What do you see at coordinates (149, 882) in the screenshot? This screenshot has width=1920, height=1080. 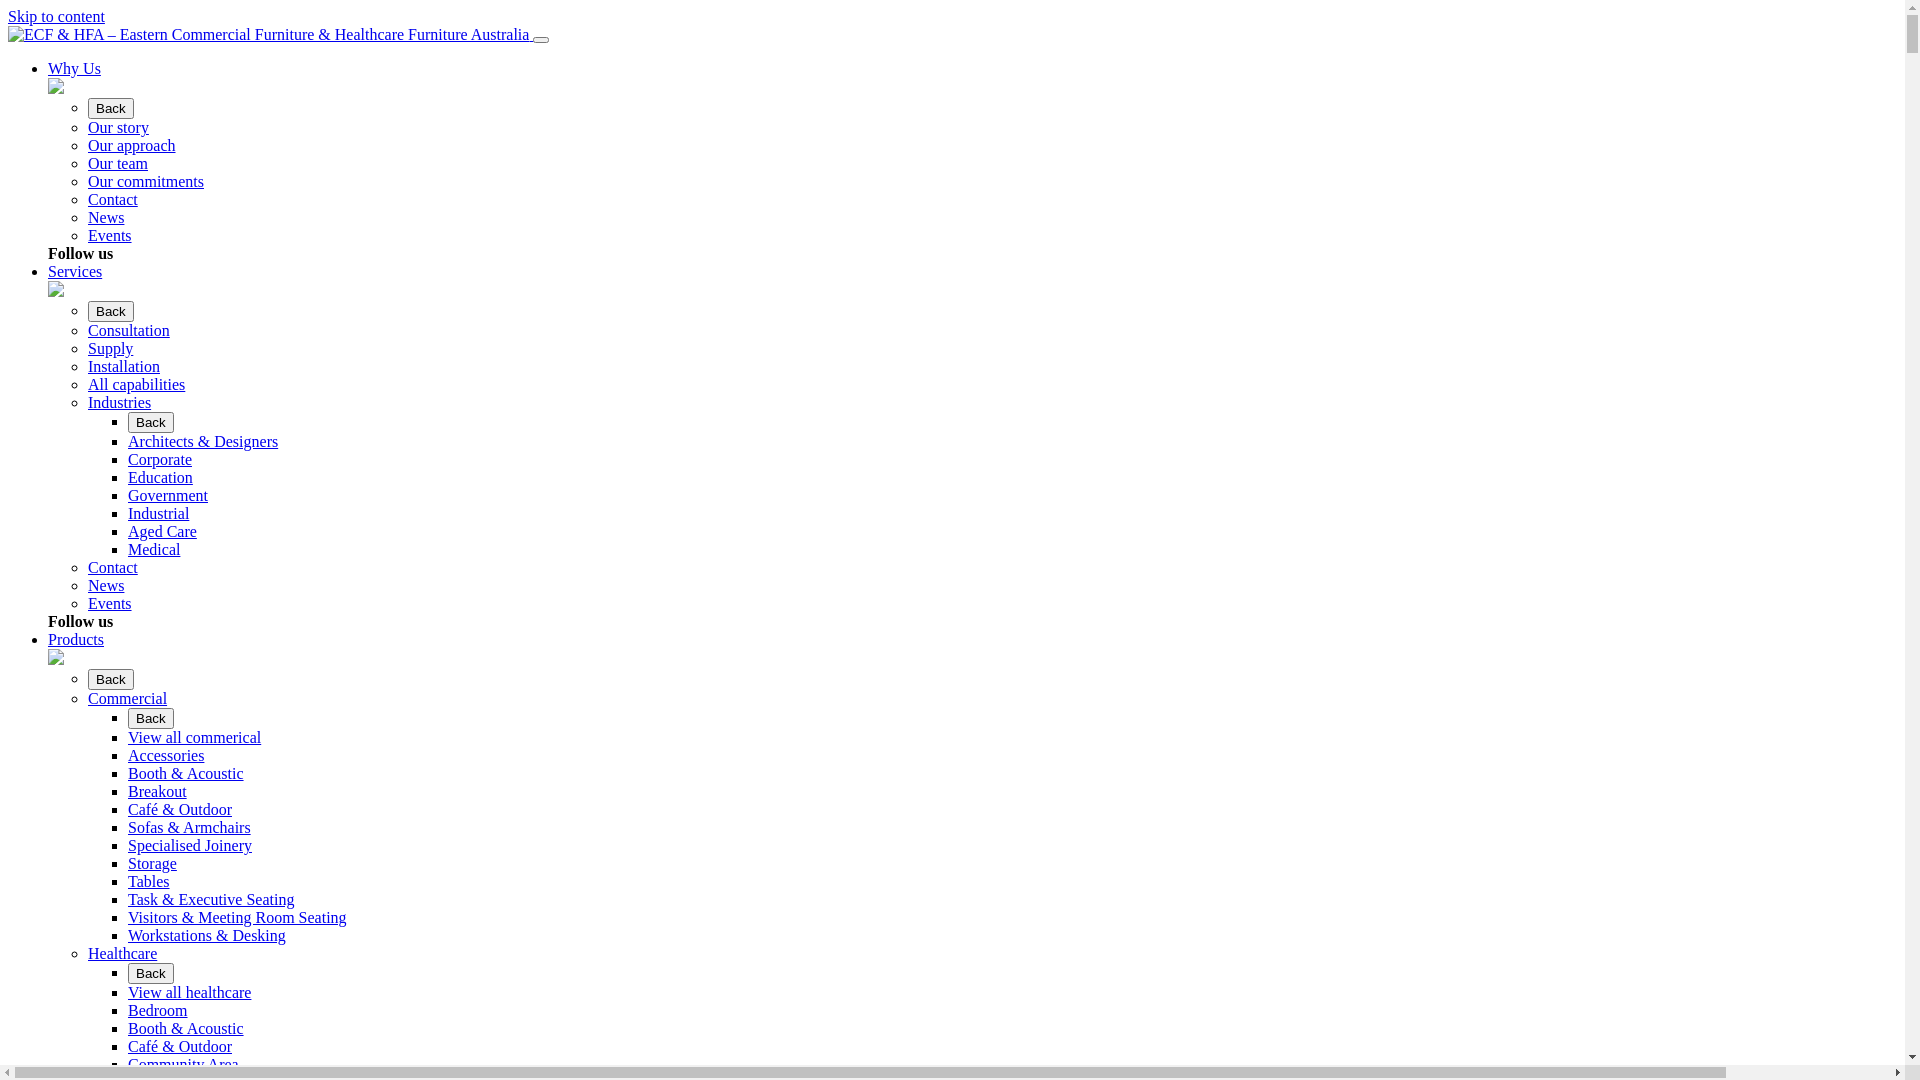 I see `Tables` at bounding box center [149, 882].